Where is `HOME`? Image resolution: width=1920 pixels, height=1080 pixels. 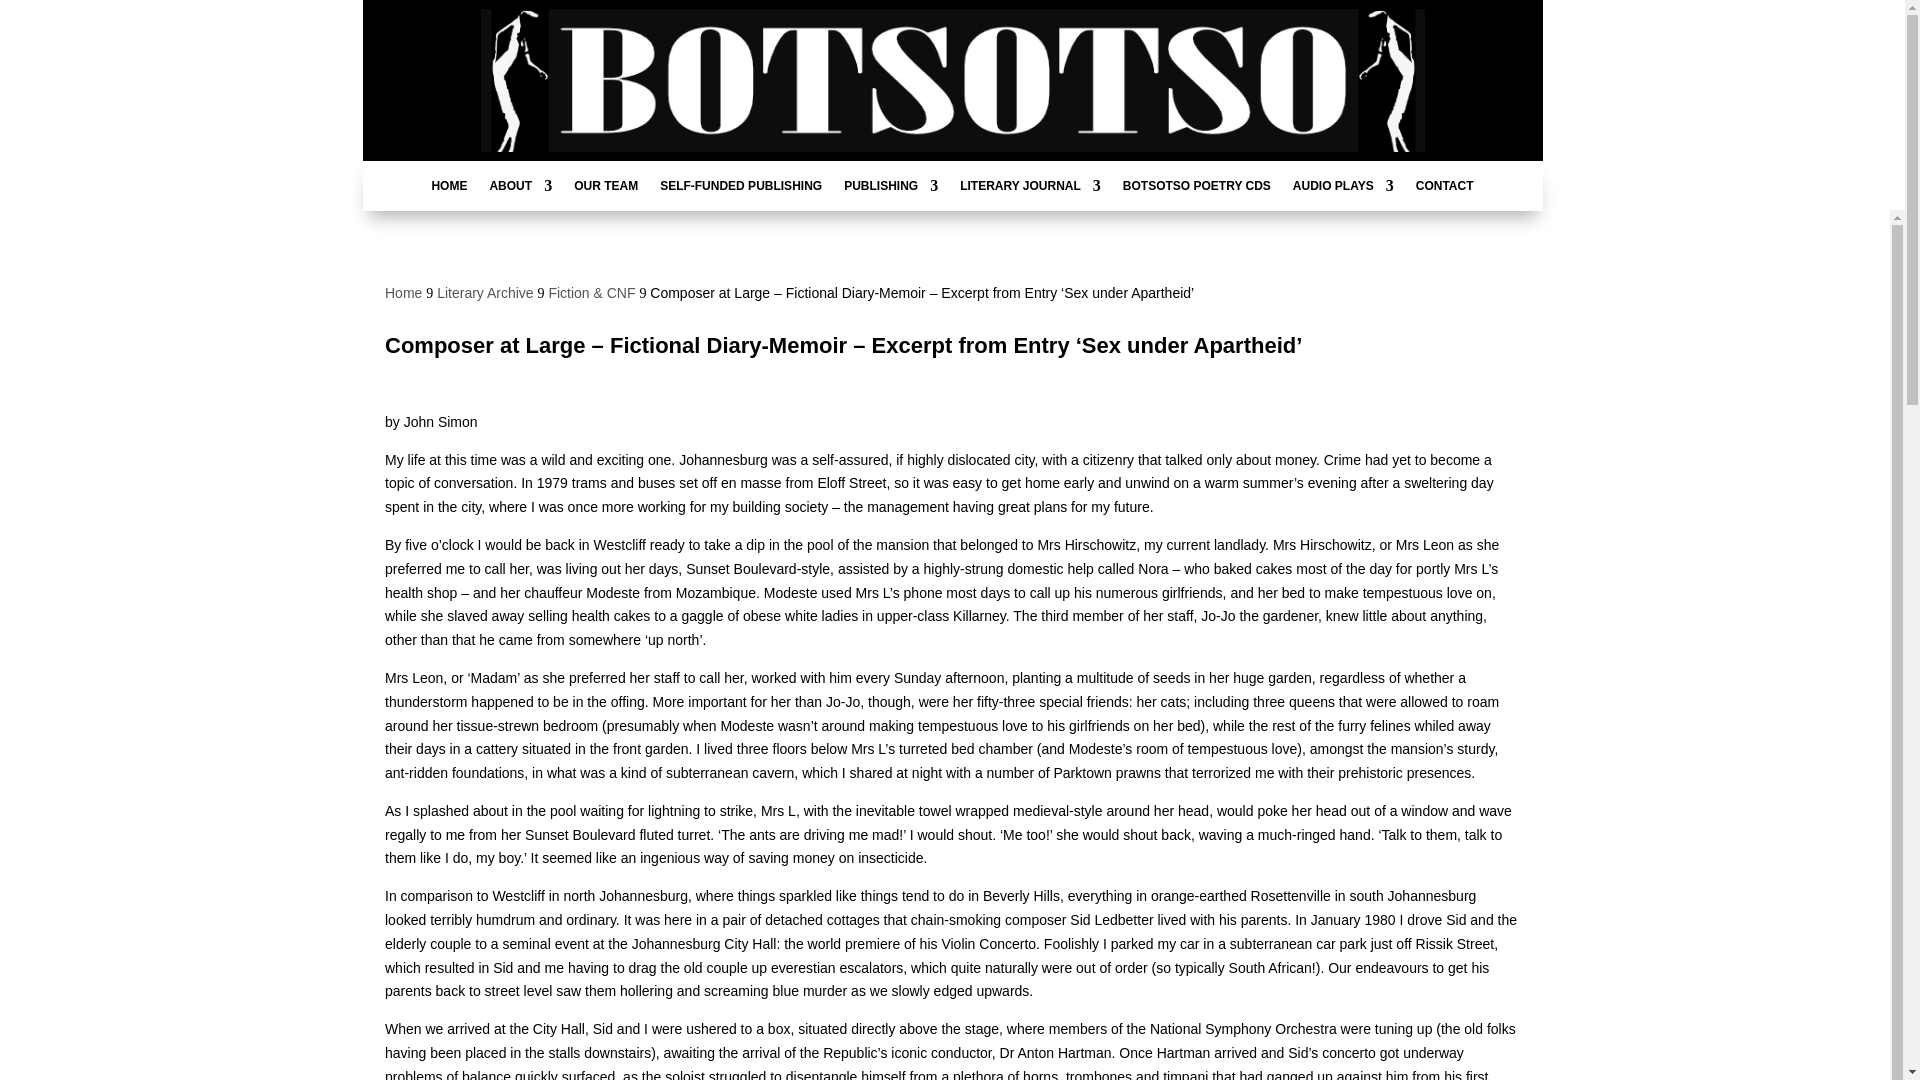 HOME is located at coordinates (448, 190).